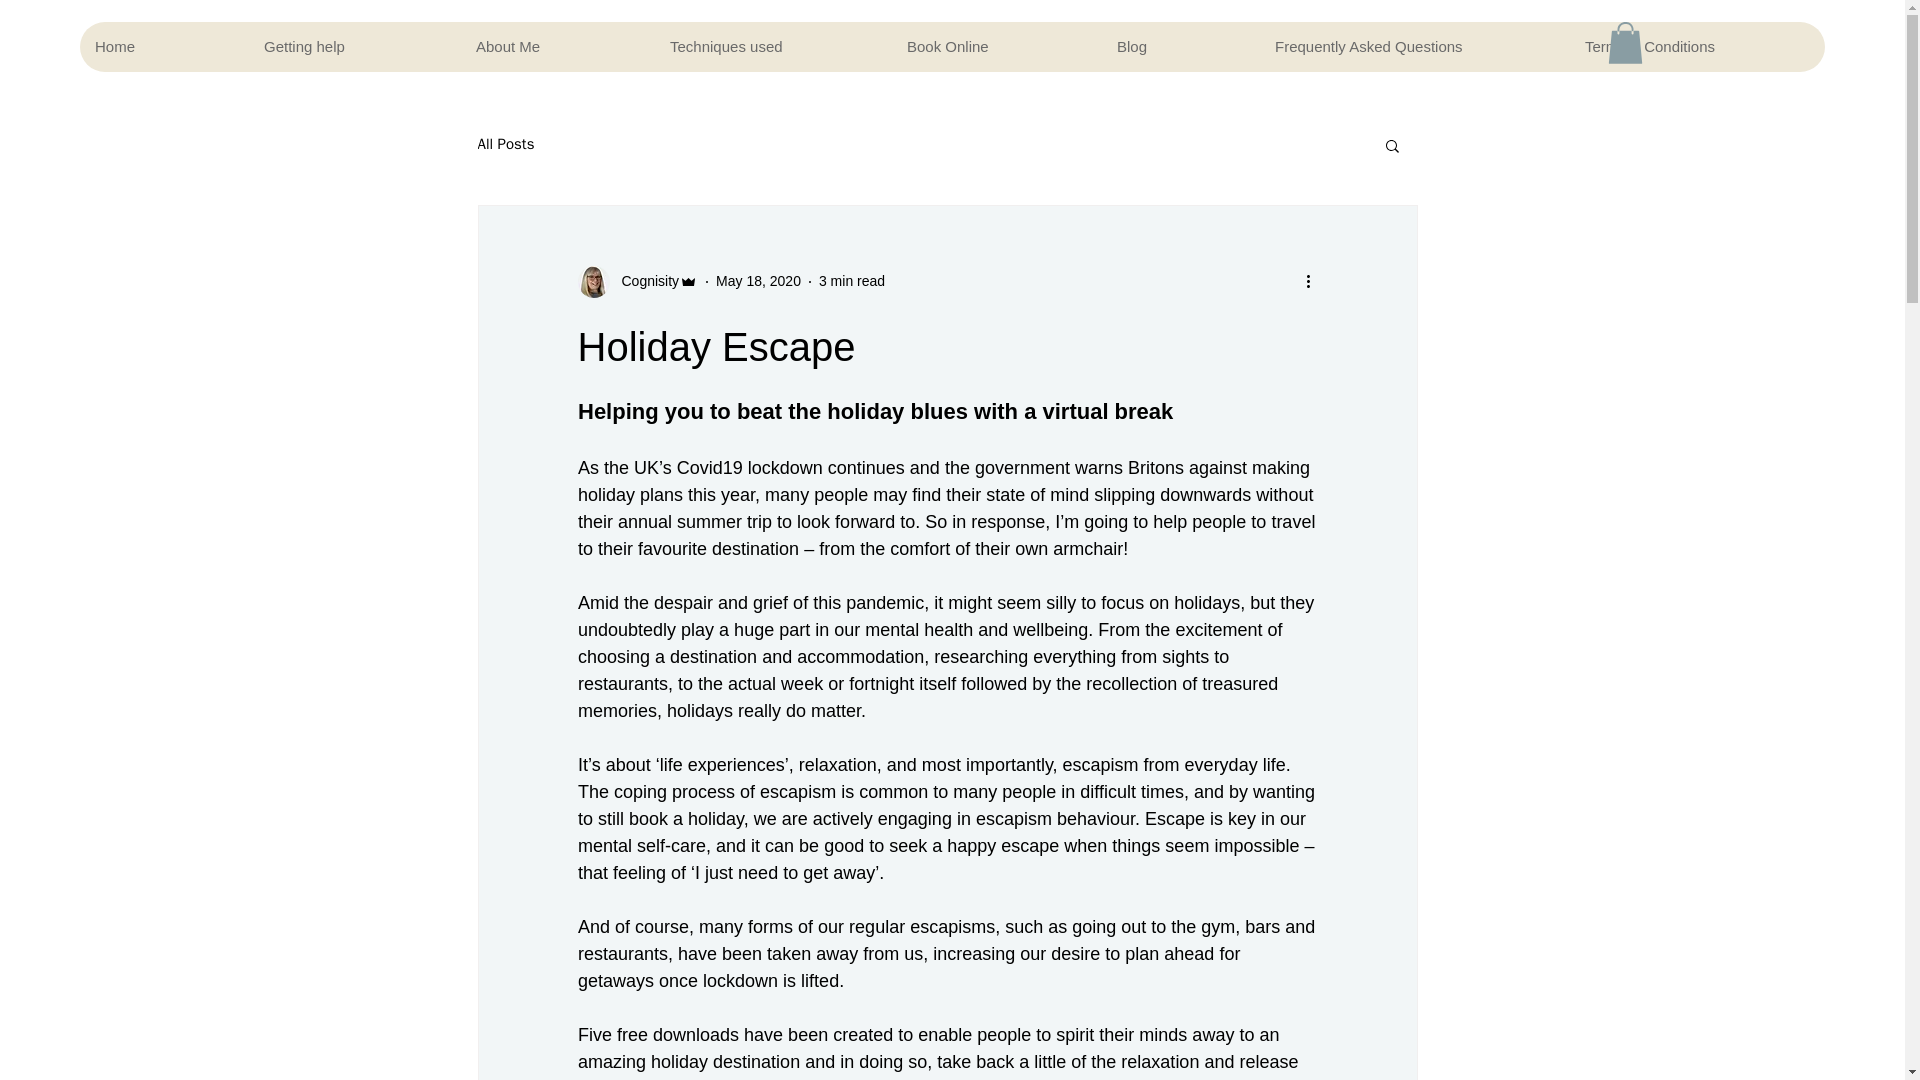 The height and width of the screenshot is (1080, 1920). I want to click on 3 min read, so click(852, 281).